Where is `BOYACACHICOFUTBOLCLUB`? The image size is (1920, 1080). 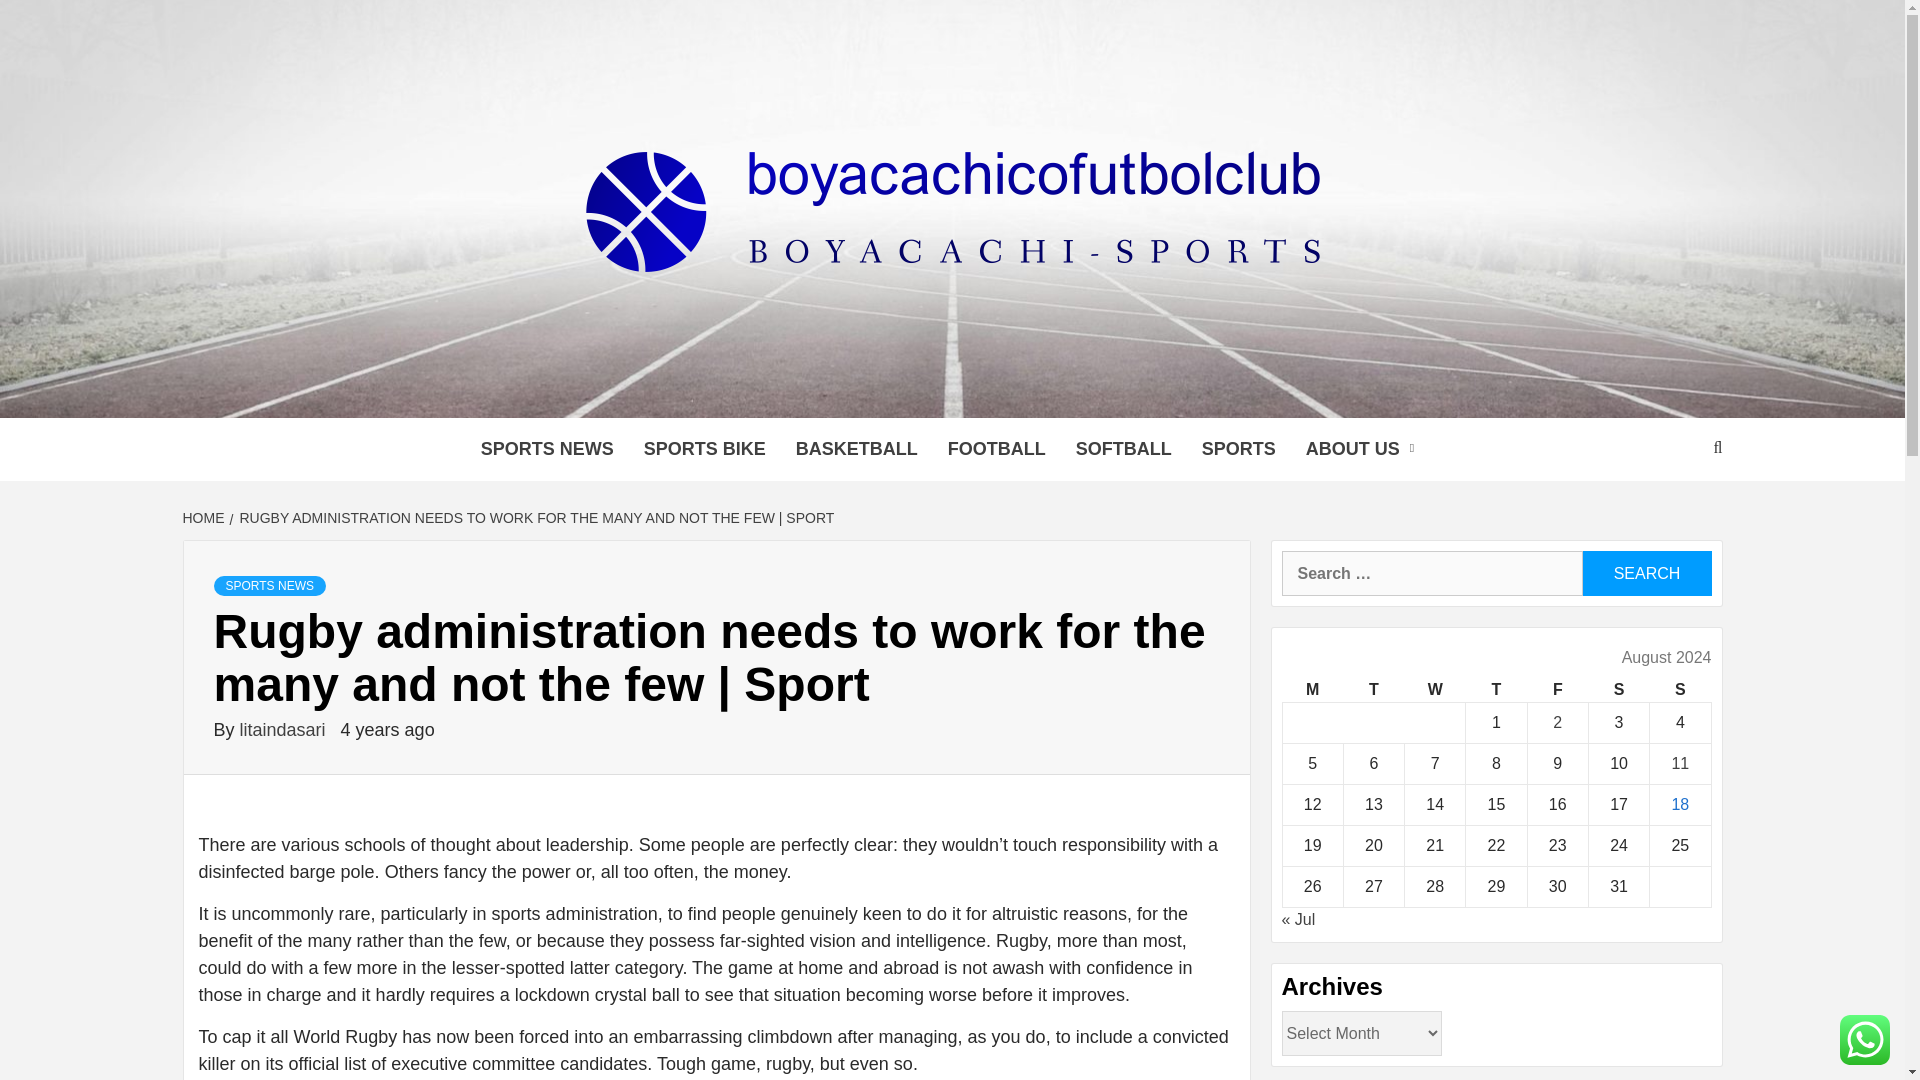 BOYACACHICOFUTBOLCLUB is located at coordinates (902, 392).